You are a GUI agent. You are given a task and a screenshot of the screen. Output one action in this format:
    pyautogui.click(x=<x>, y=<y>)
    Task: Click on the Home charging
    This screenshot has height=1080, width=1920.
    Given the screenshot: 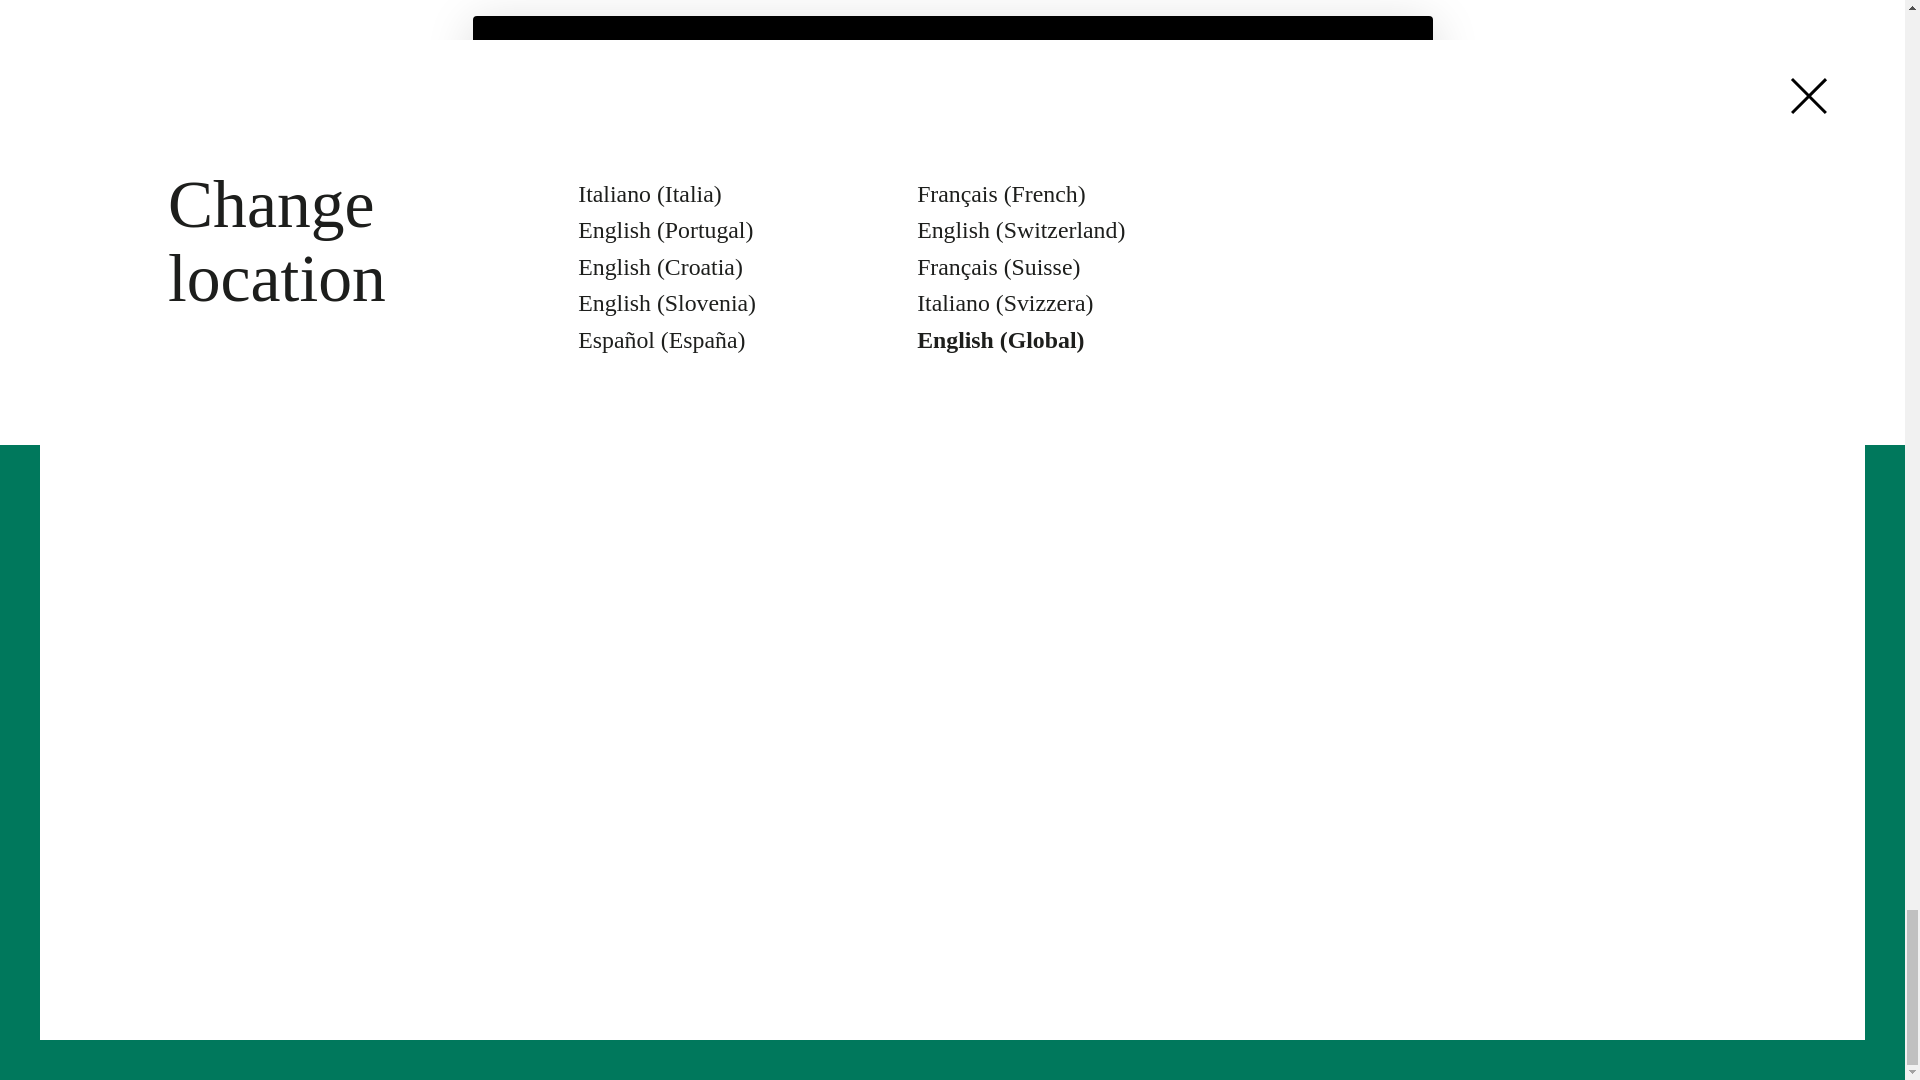 What is the action you would take?
    pyautogui.click(x=778, y=642)
    